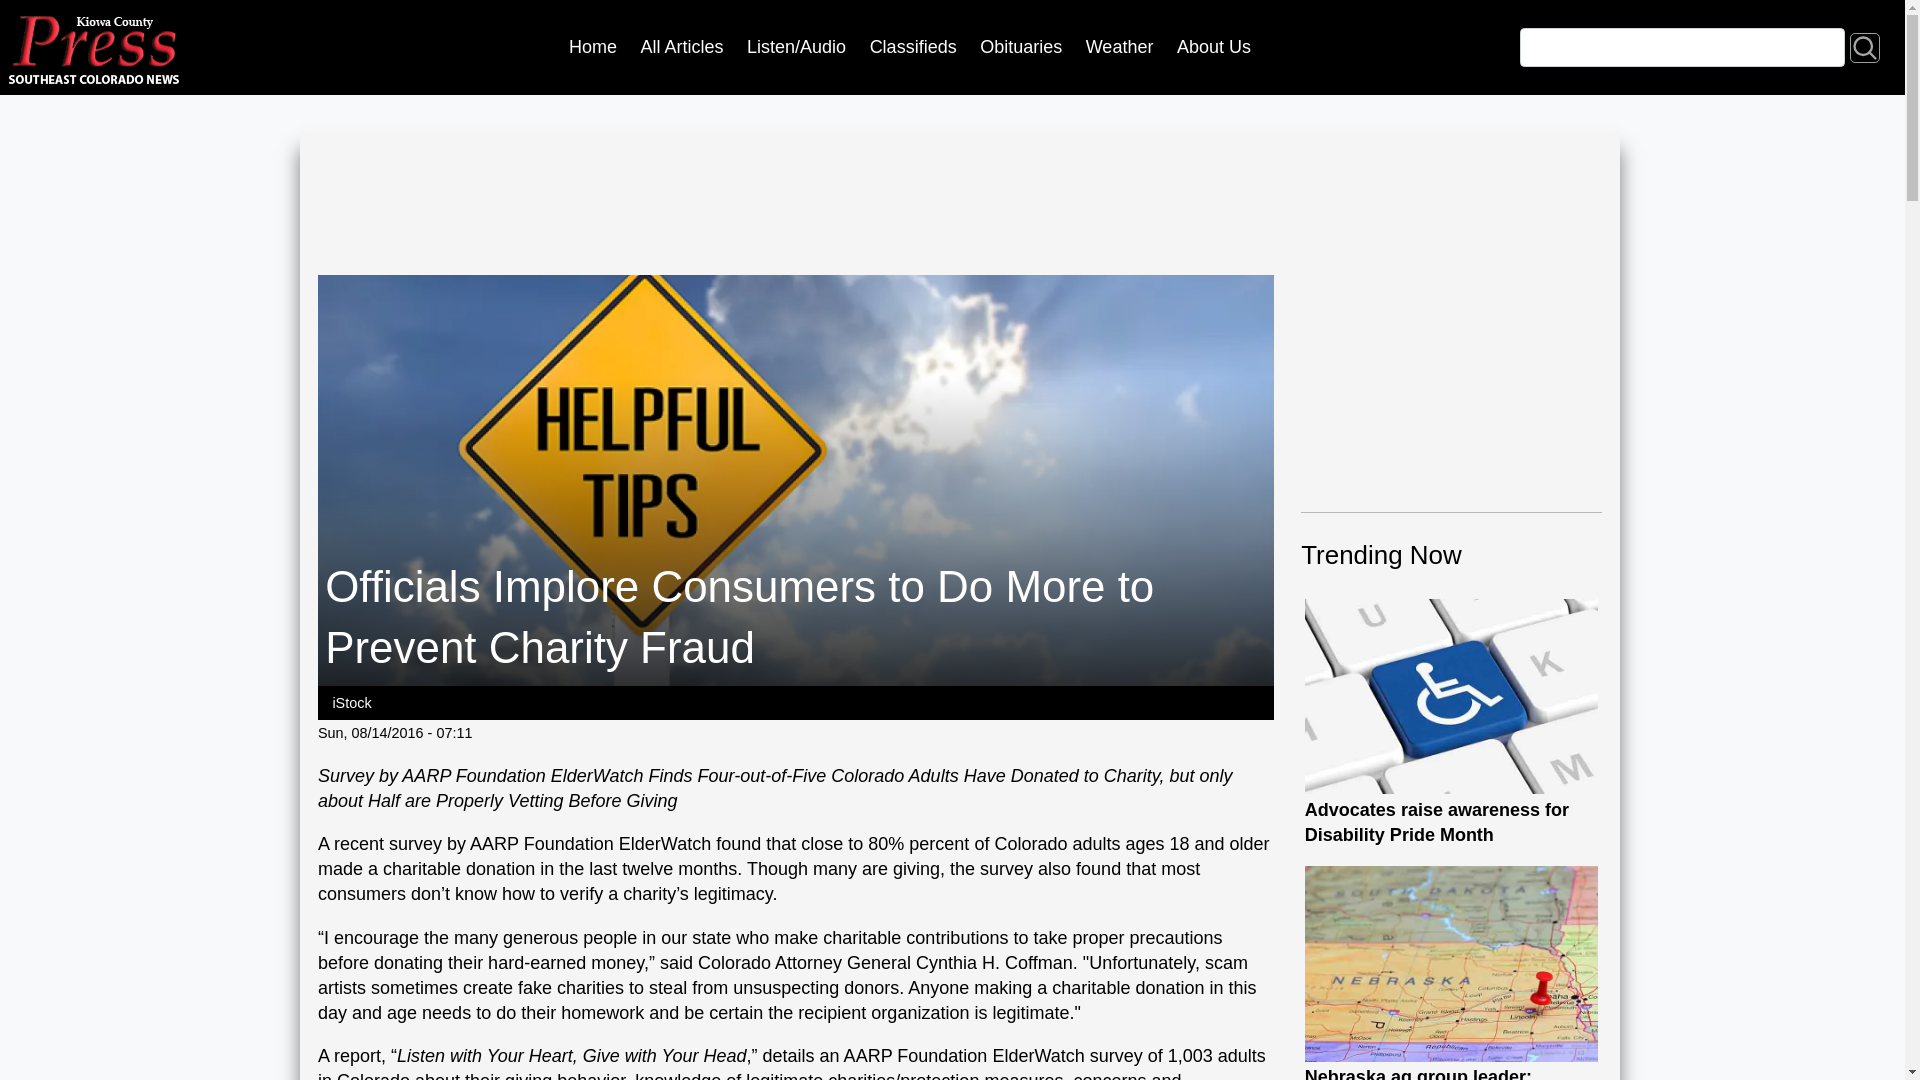 The height and width of the screenshot is (1080, 1920). What do you see at coordinates (1864, 46) in the screenshot?
I see `Weather` at bounding box center [1864, 46].